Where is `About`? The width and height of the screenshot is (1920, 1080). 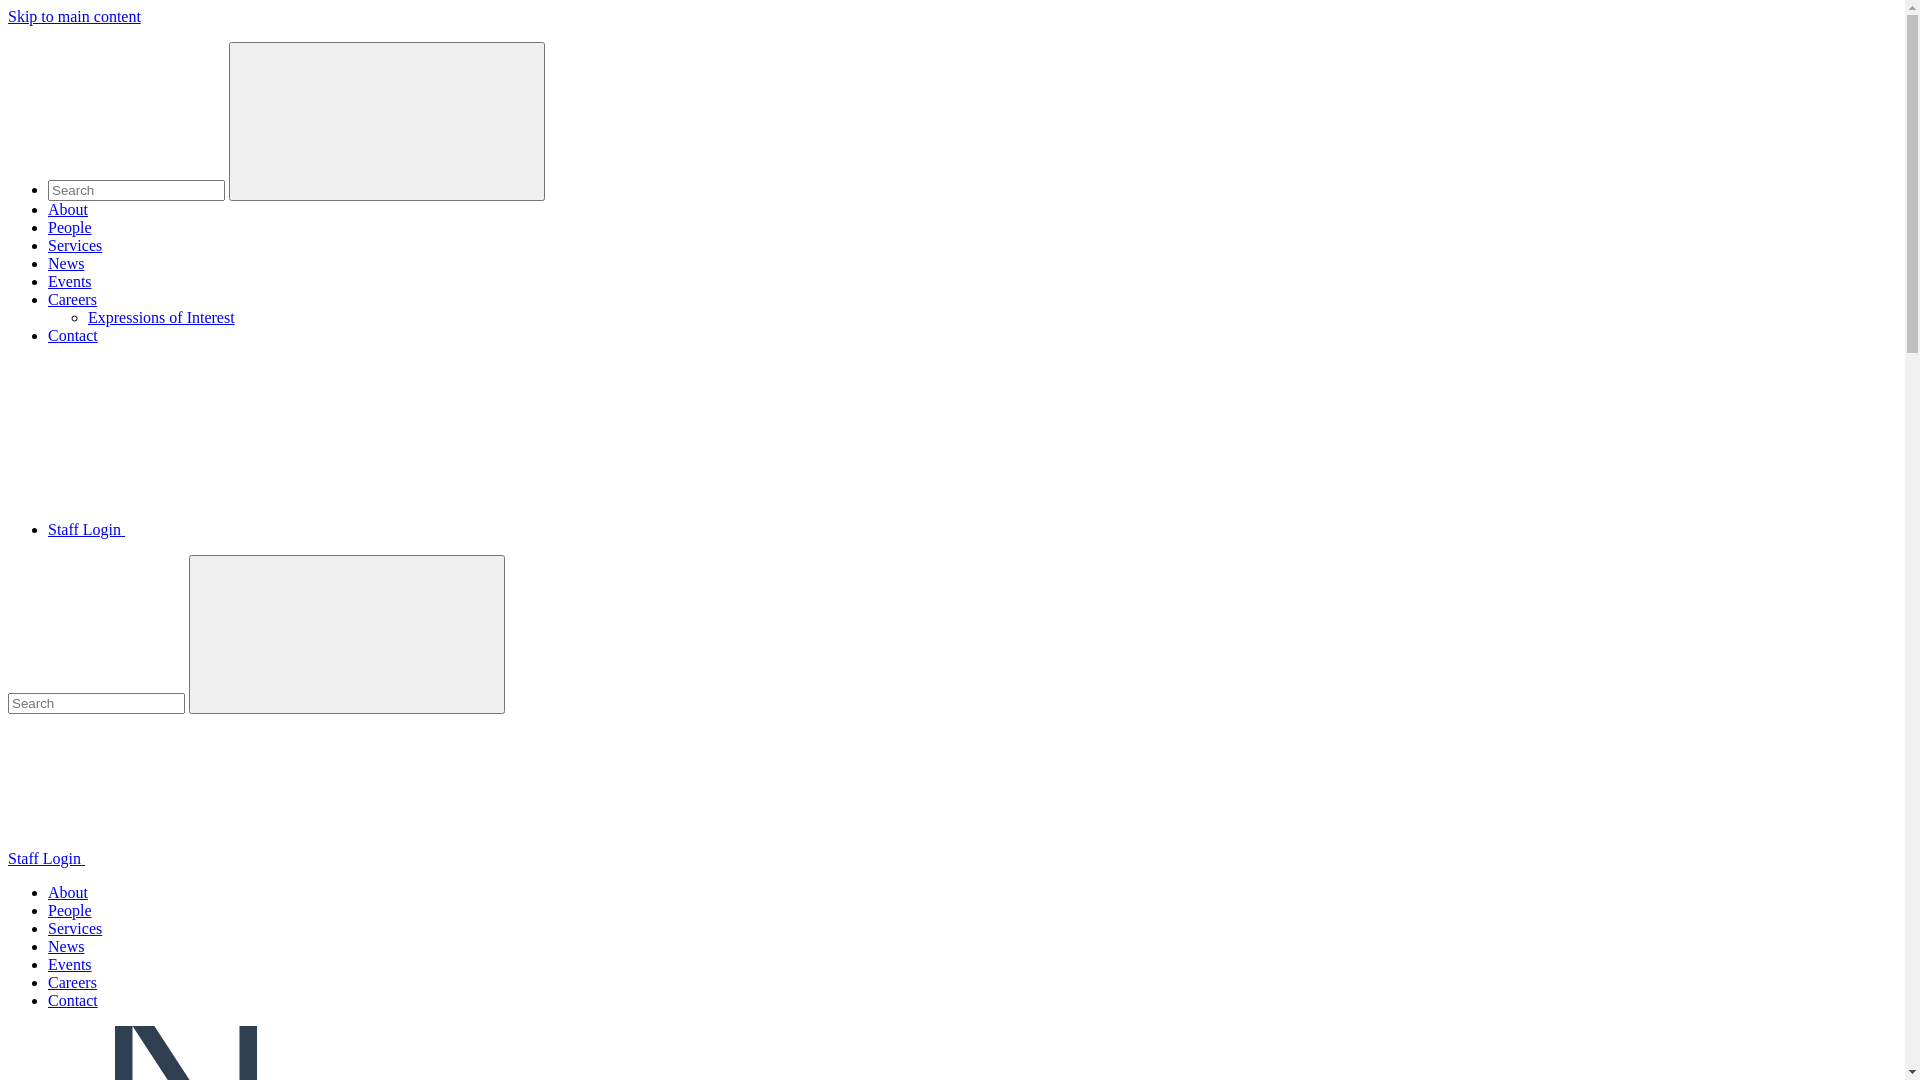 About is located at coordinates (68, 892).